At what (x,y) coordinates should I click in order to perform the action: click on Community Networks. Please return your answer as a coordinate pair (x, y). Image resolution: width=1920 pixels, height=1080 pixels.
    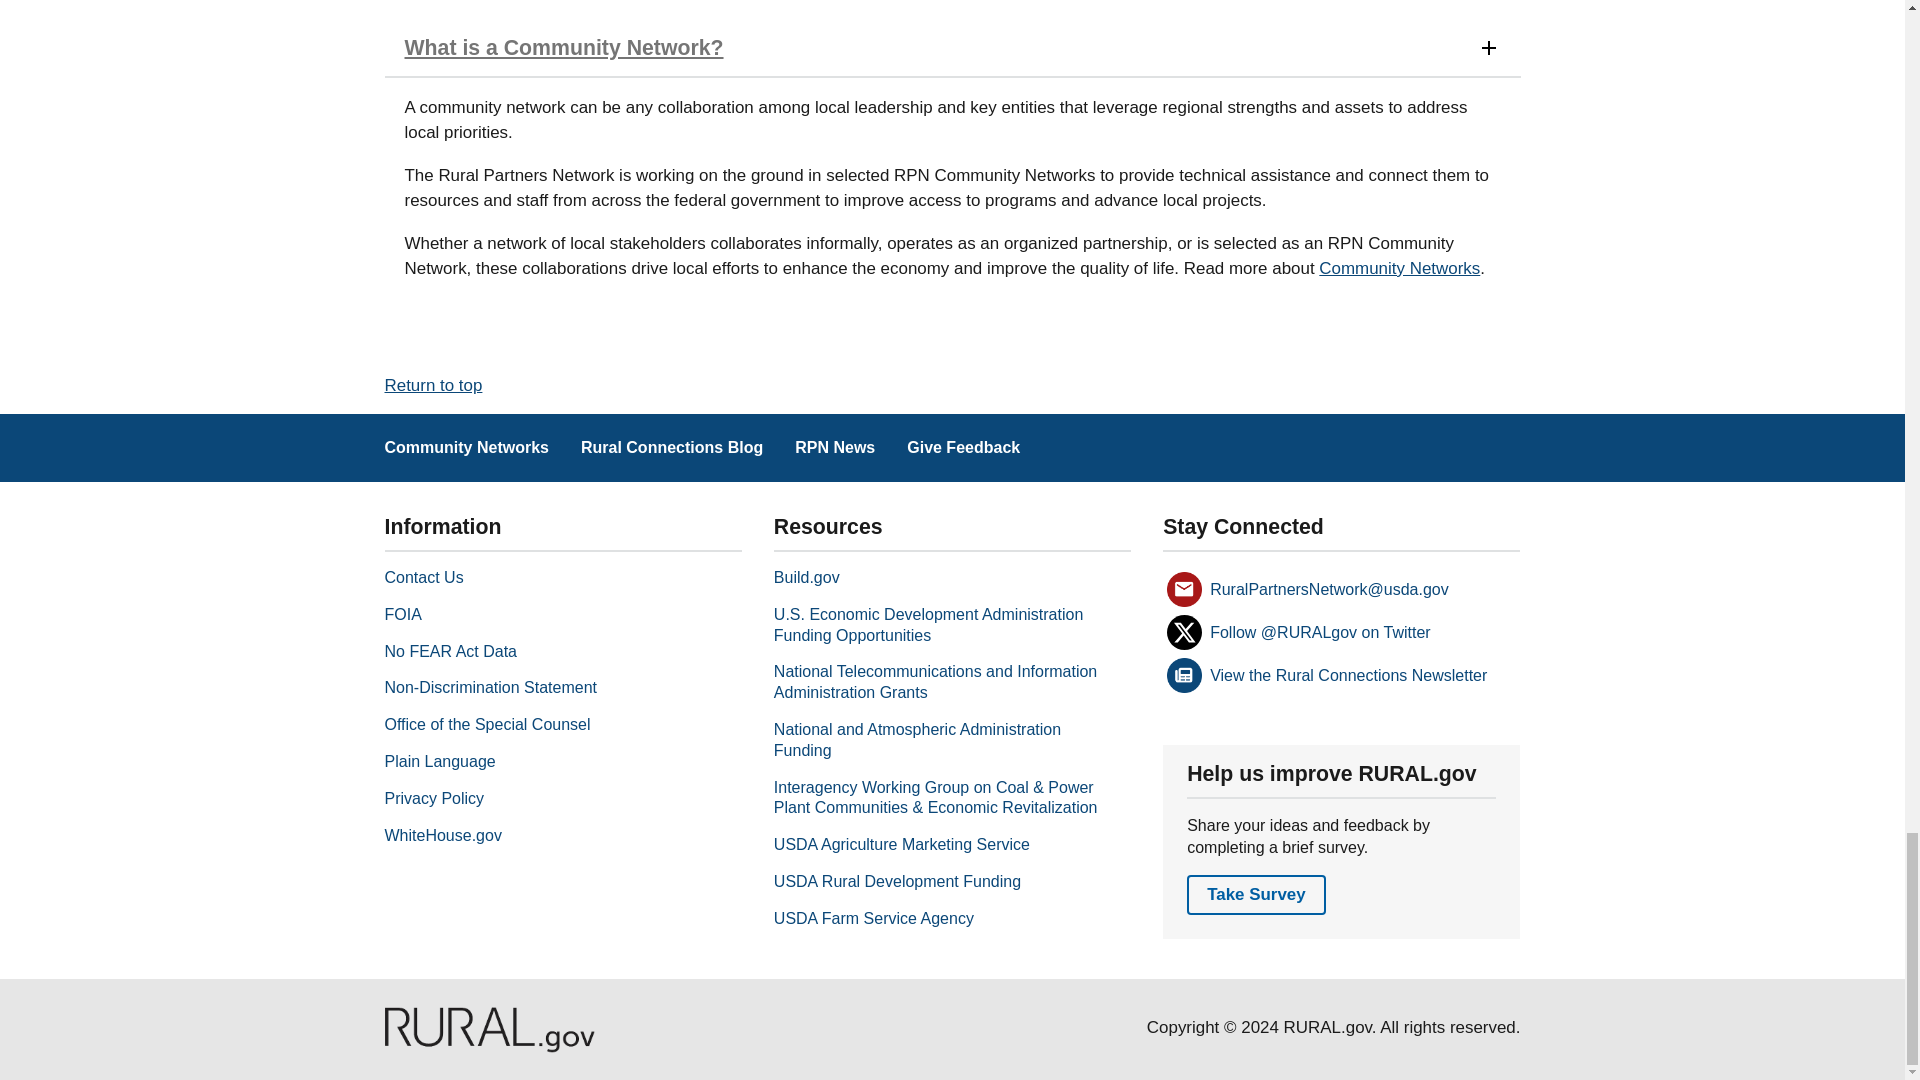
    Looking at the image, I should click on (1400, 268).